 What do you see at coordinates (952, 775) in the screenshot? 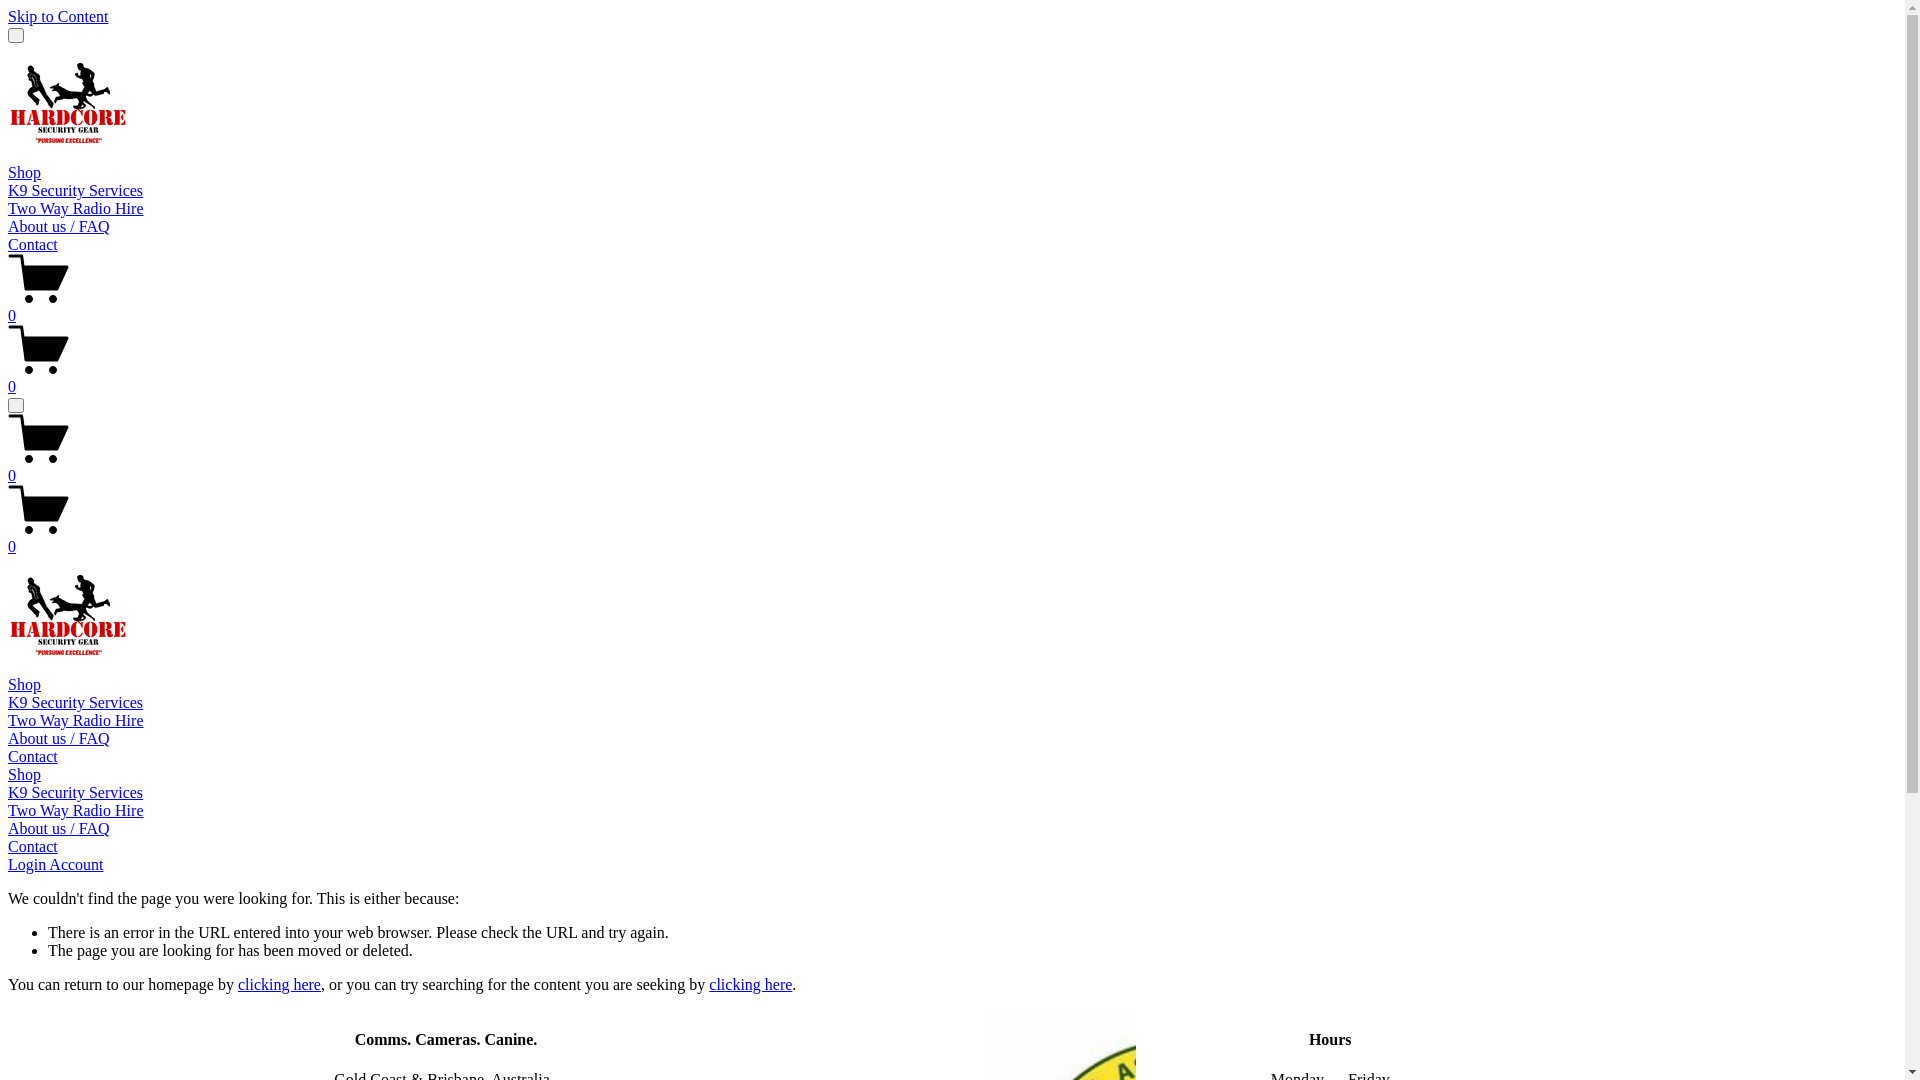
I see `Shop` at bounding box center [952, 775].